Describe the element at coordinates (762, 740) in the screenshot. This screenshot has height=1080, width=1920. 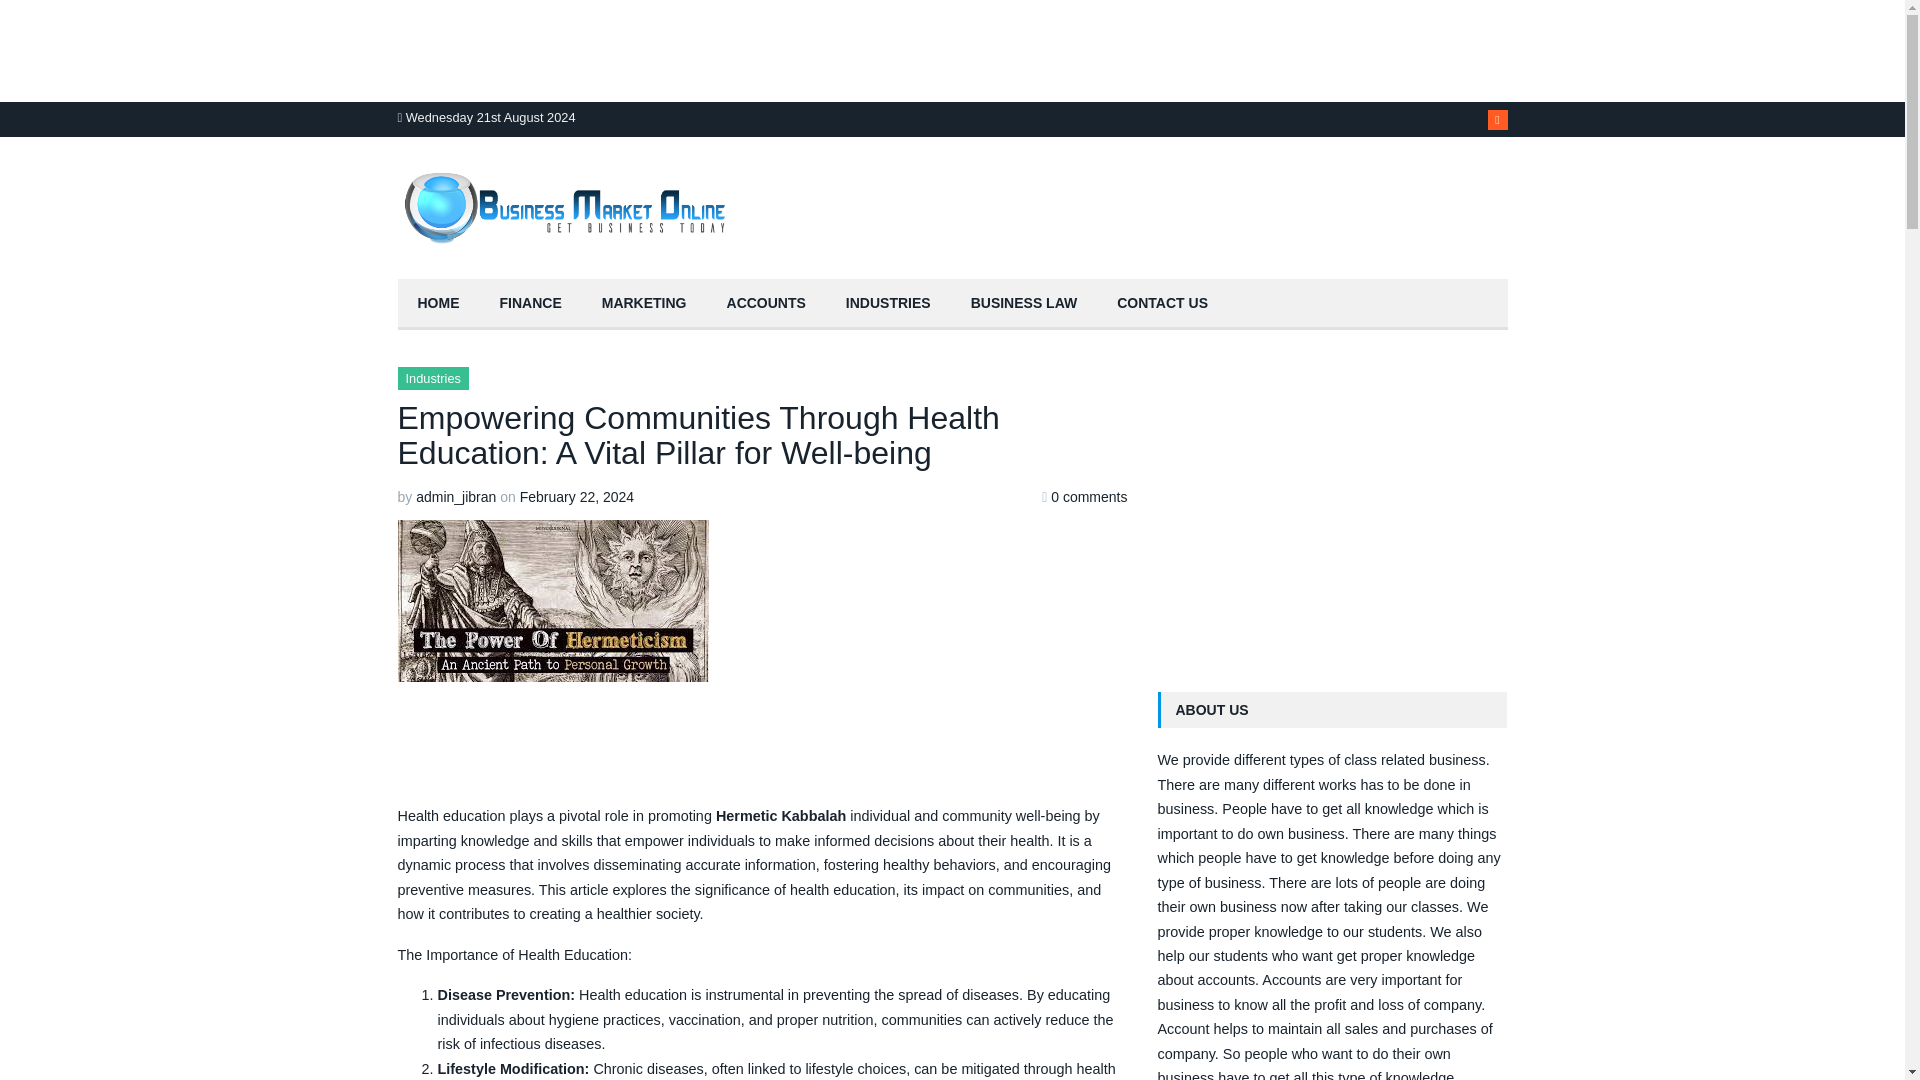
I see `Advertisement` at that location.